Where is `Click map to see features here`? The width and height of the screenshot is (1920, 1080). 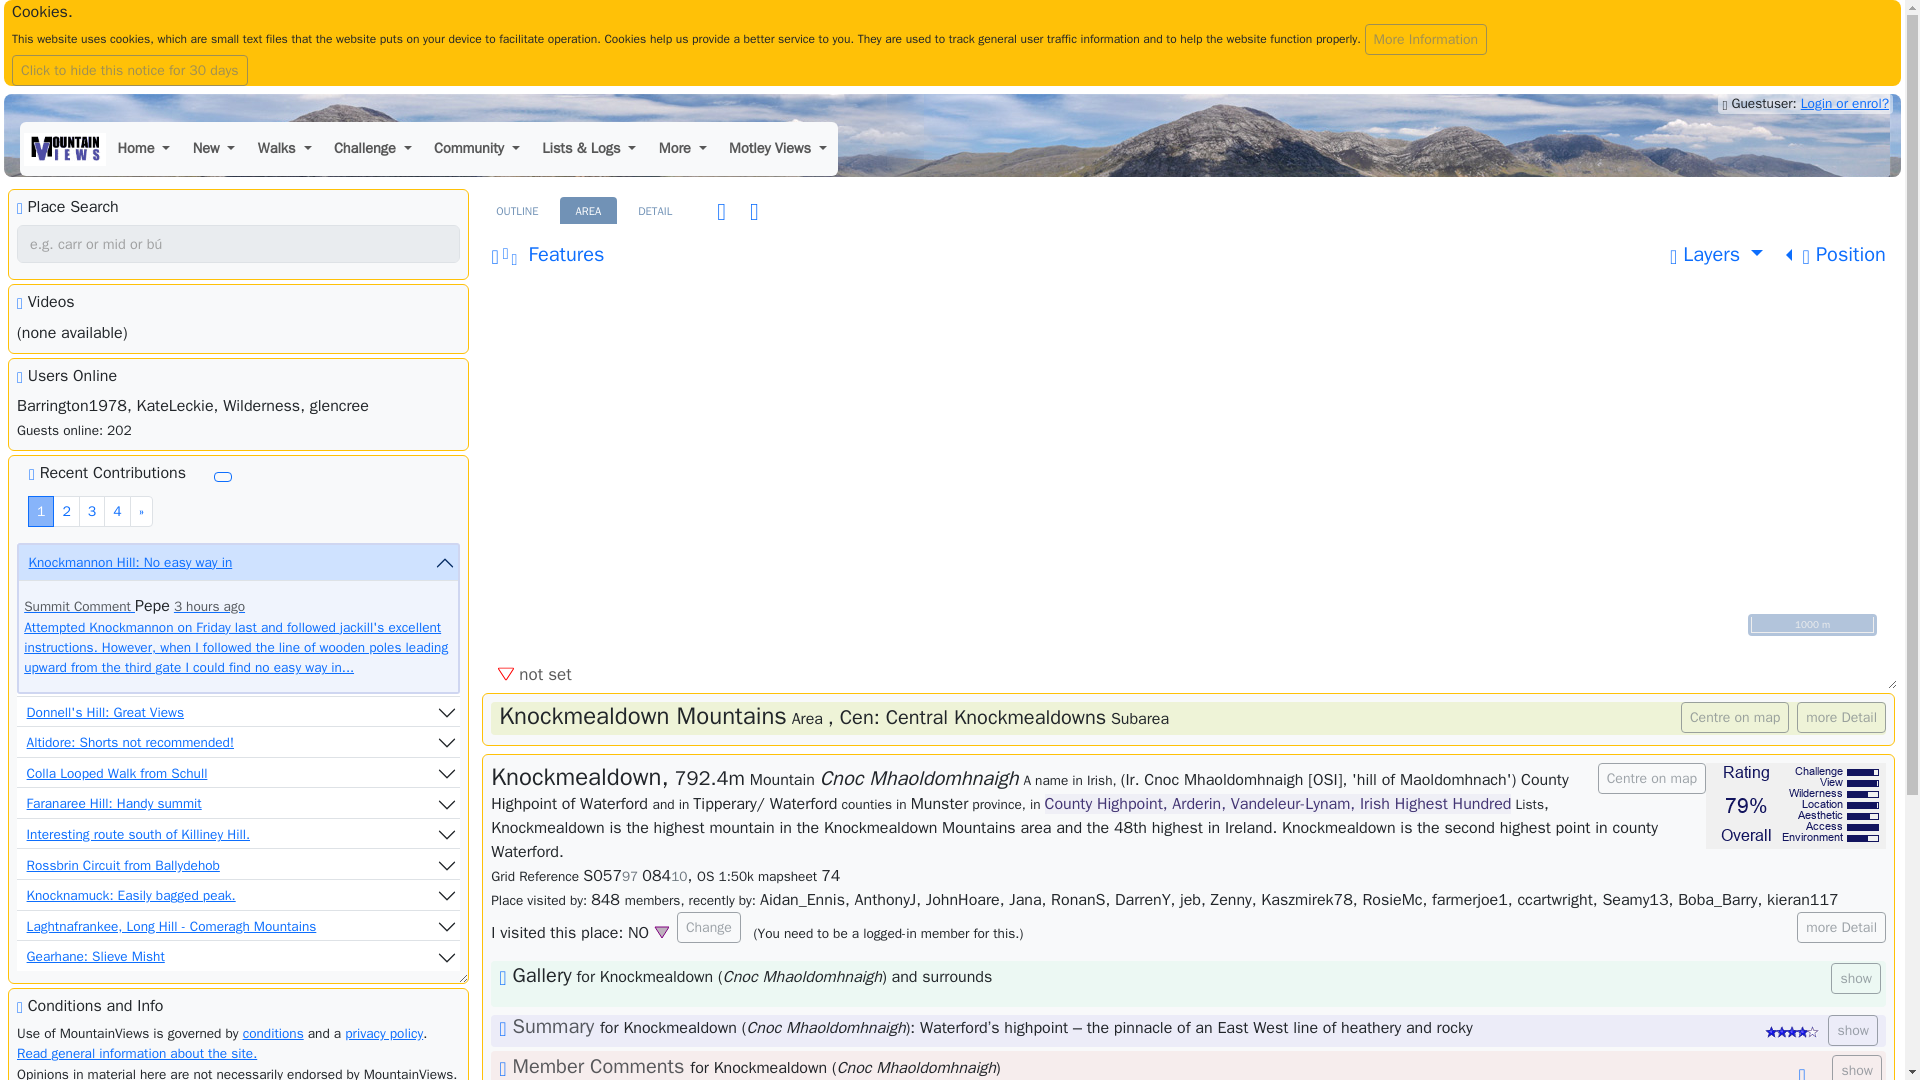
Click map to see features here is located at coordinates (547, 254).